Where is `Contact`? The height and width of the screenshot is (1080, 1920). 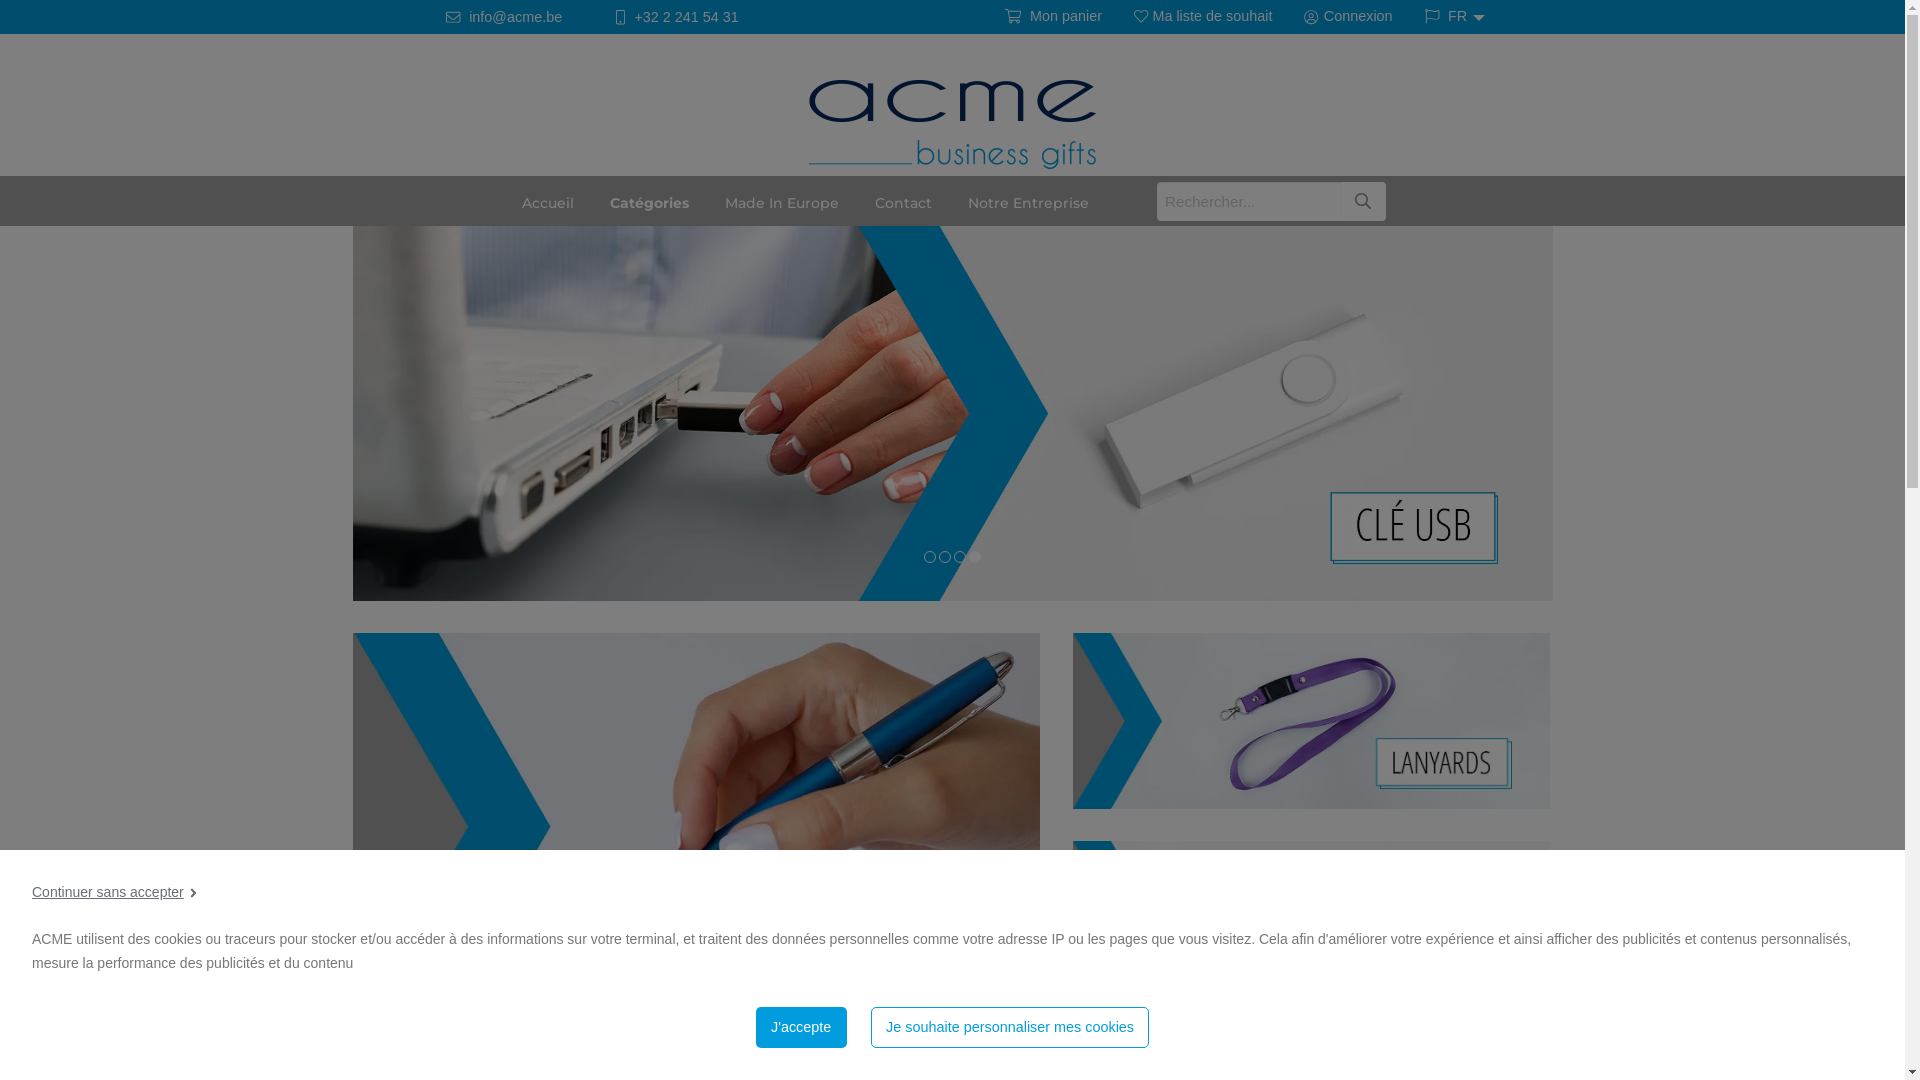 Contact is located at coordinates (904, 201).